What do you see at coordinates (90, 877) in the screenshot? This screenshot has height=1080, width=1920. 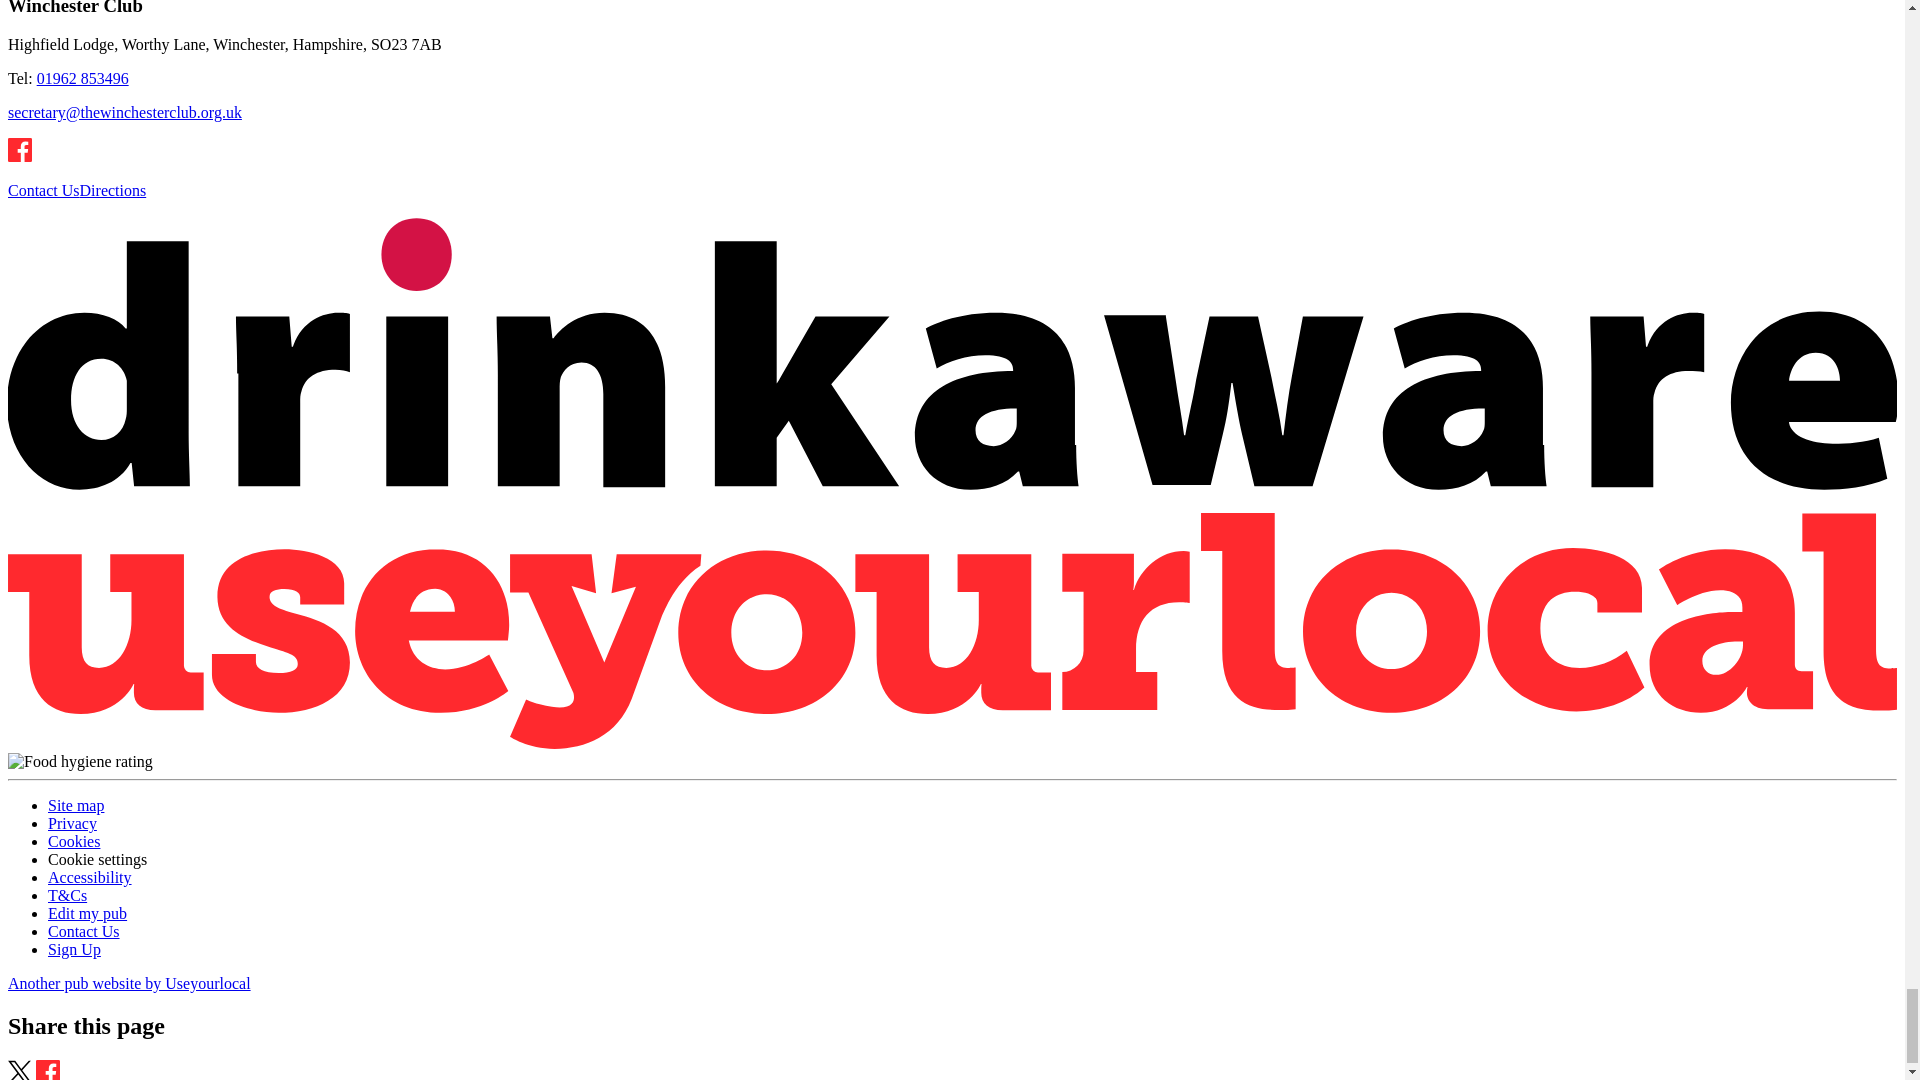 I see `Accessibility` at bounding box center [90, 877].